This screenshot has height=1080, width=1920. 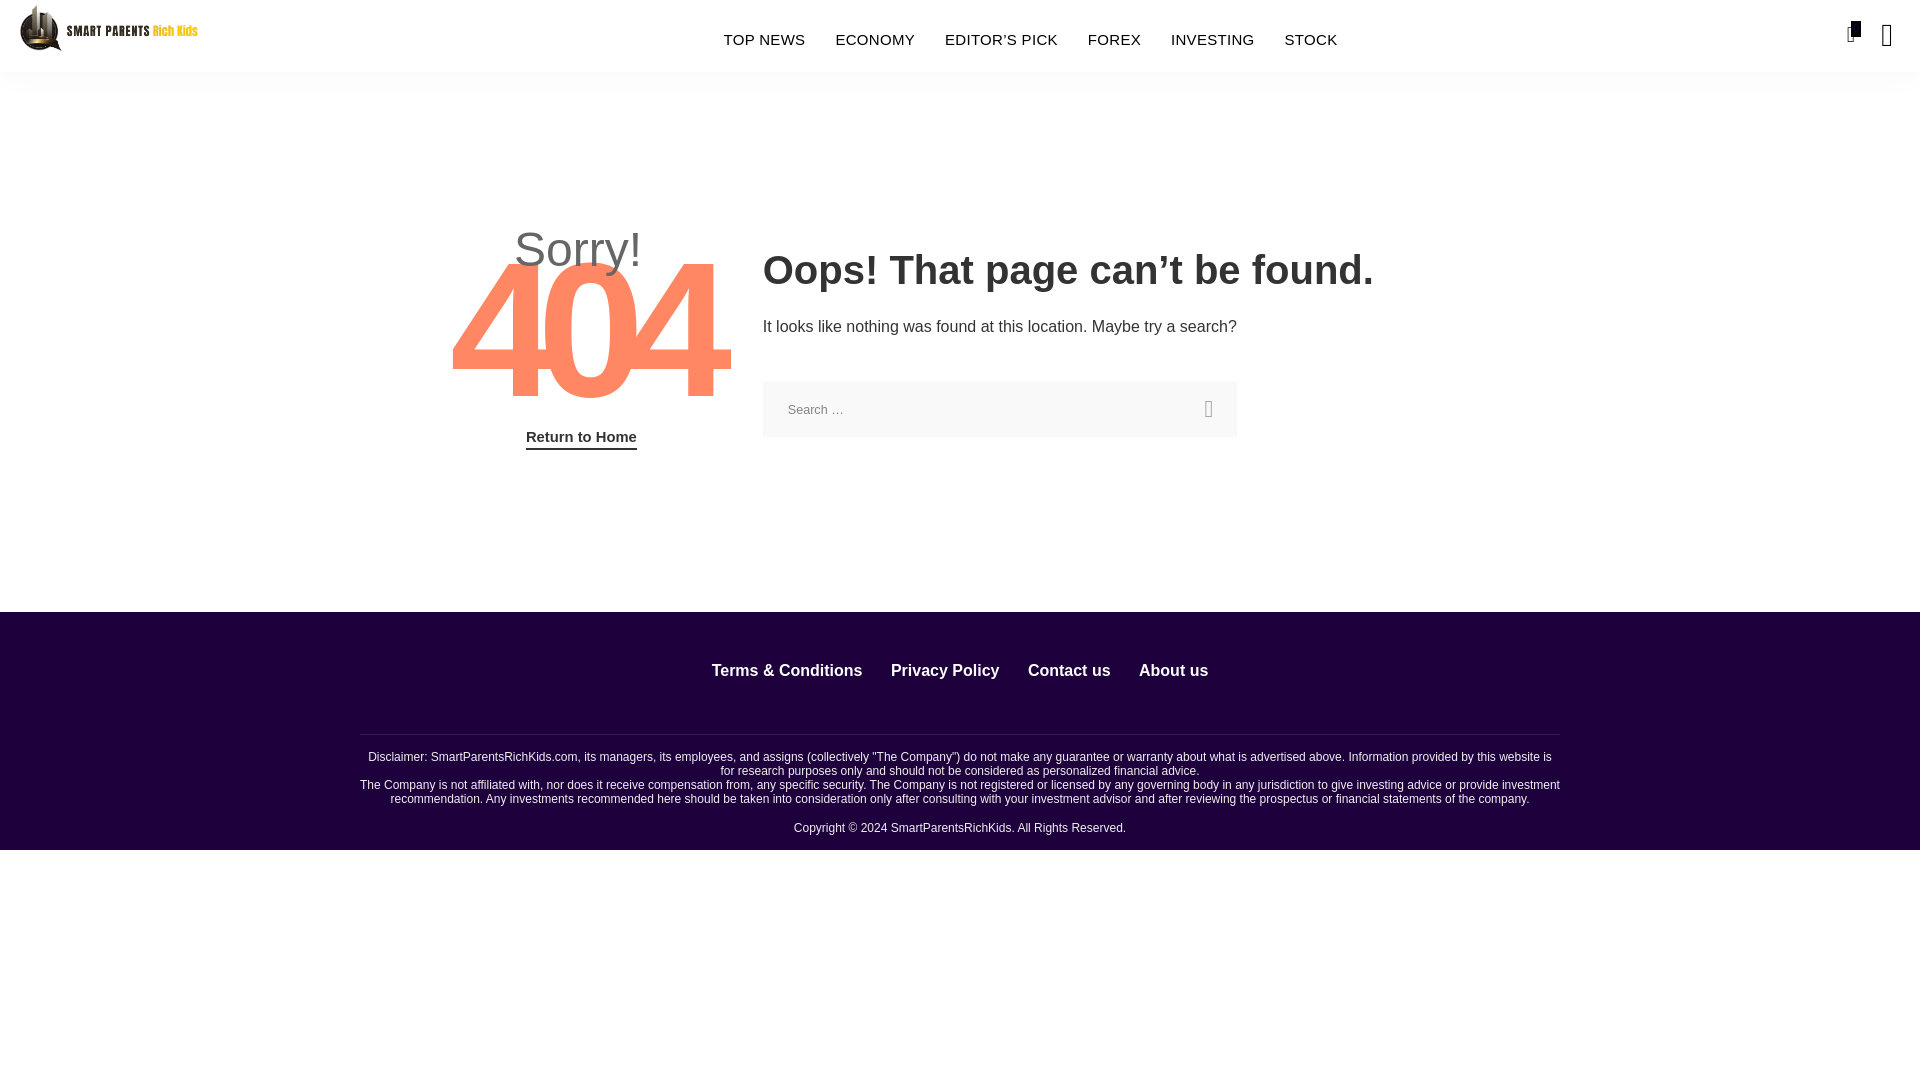 What do you see at coordinates (764, 40) in the screenshot?
I see `TOP NEWS` at bounding box center [764, 40].